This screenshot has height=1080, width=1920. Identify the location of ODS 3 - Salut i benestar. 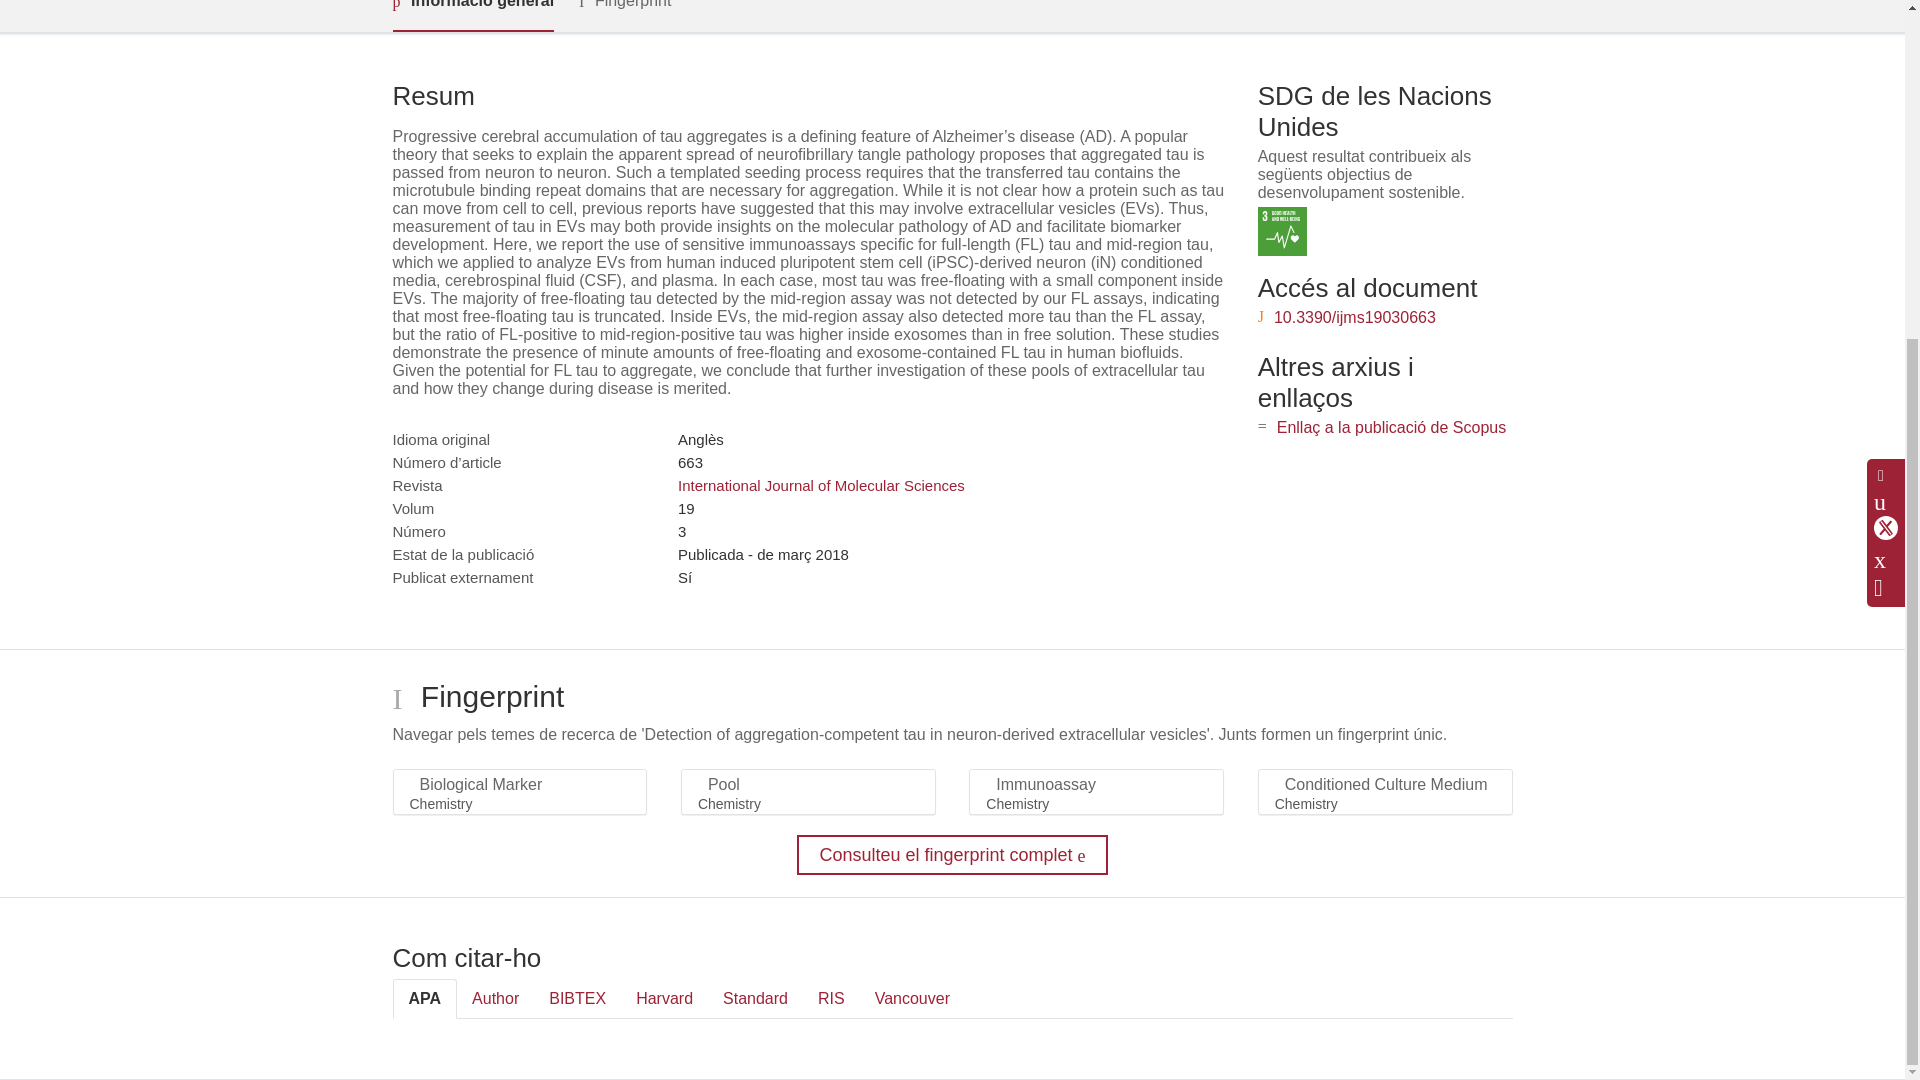
(1282, 231).